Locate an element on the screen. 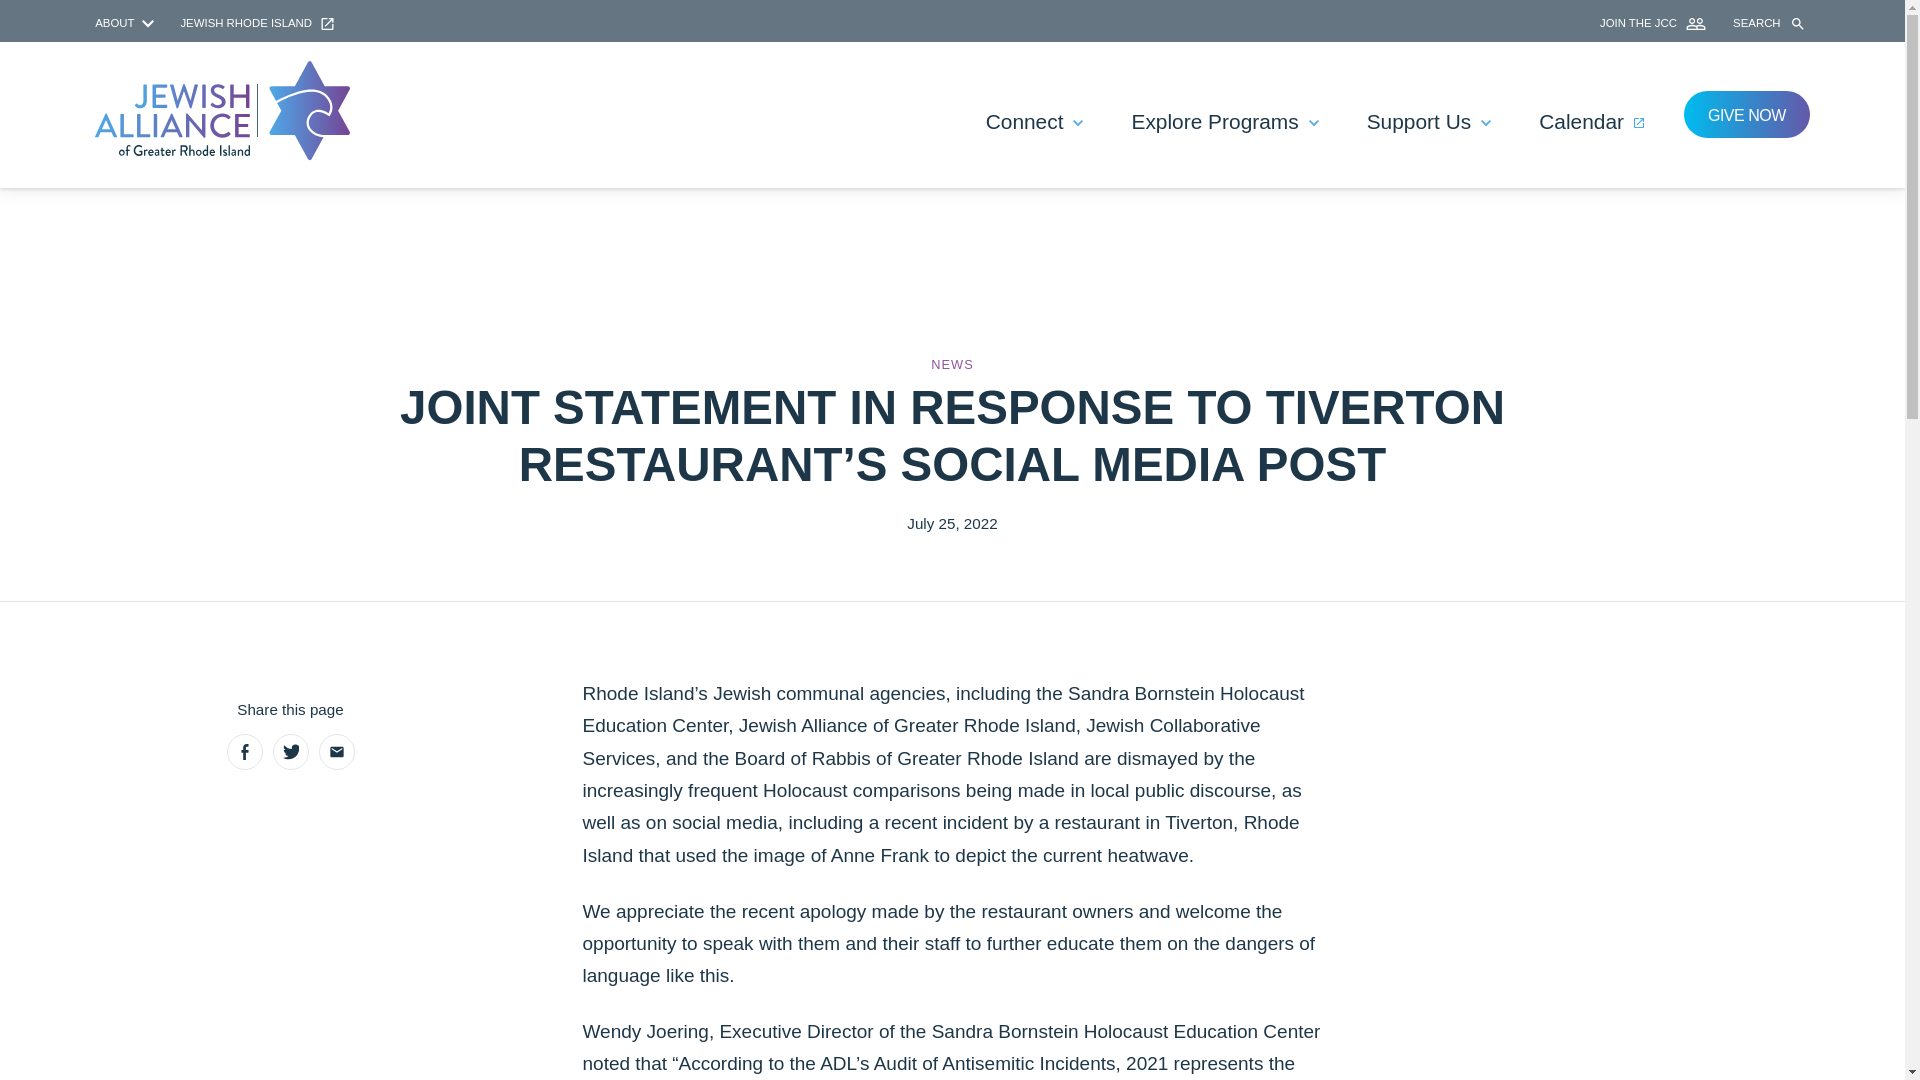 Image resolution: width=1920 pixels, height=1080 pixels. SEARCH is located at coordinates (1772, 24).